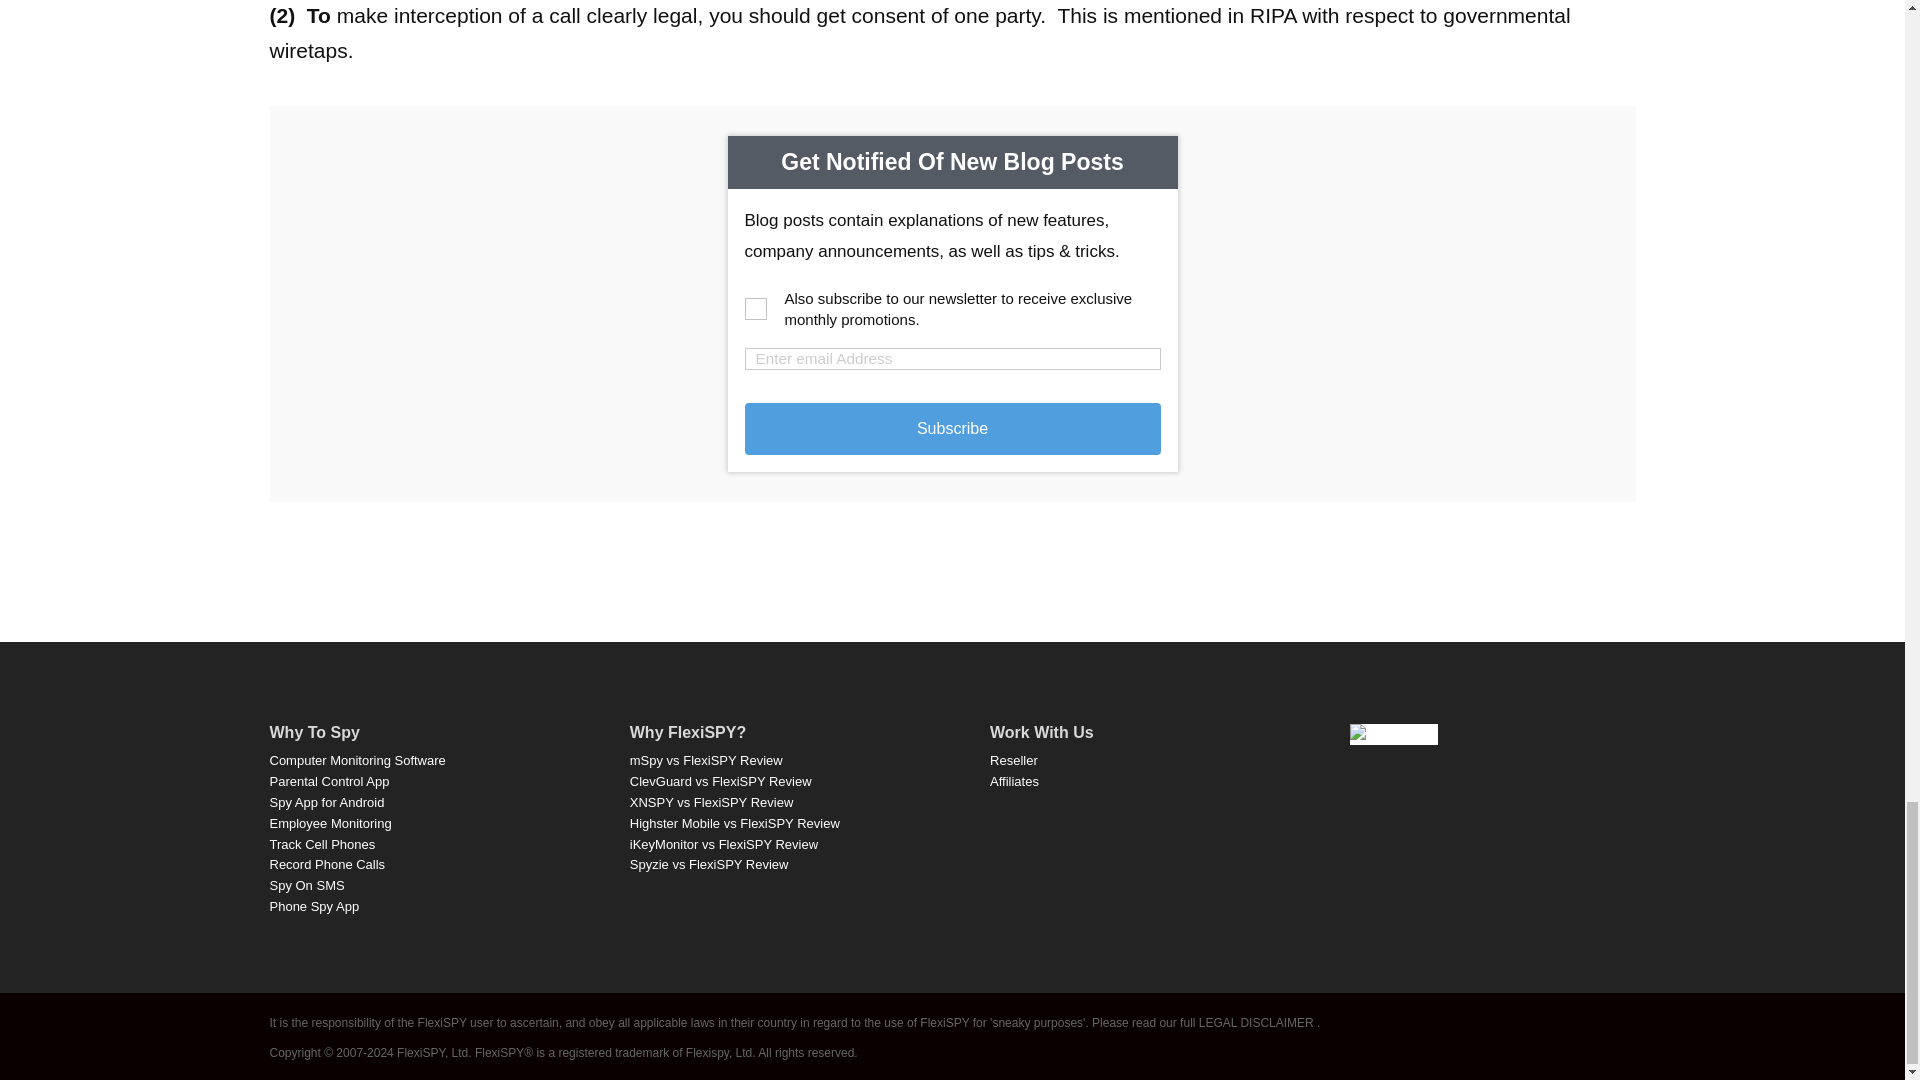 The width and height of the screenshot is (1920, 1080). Describe the element at coordinates (328, 802) in the screenshot. I see `Spy App for Android` at that location.